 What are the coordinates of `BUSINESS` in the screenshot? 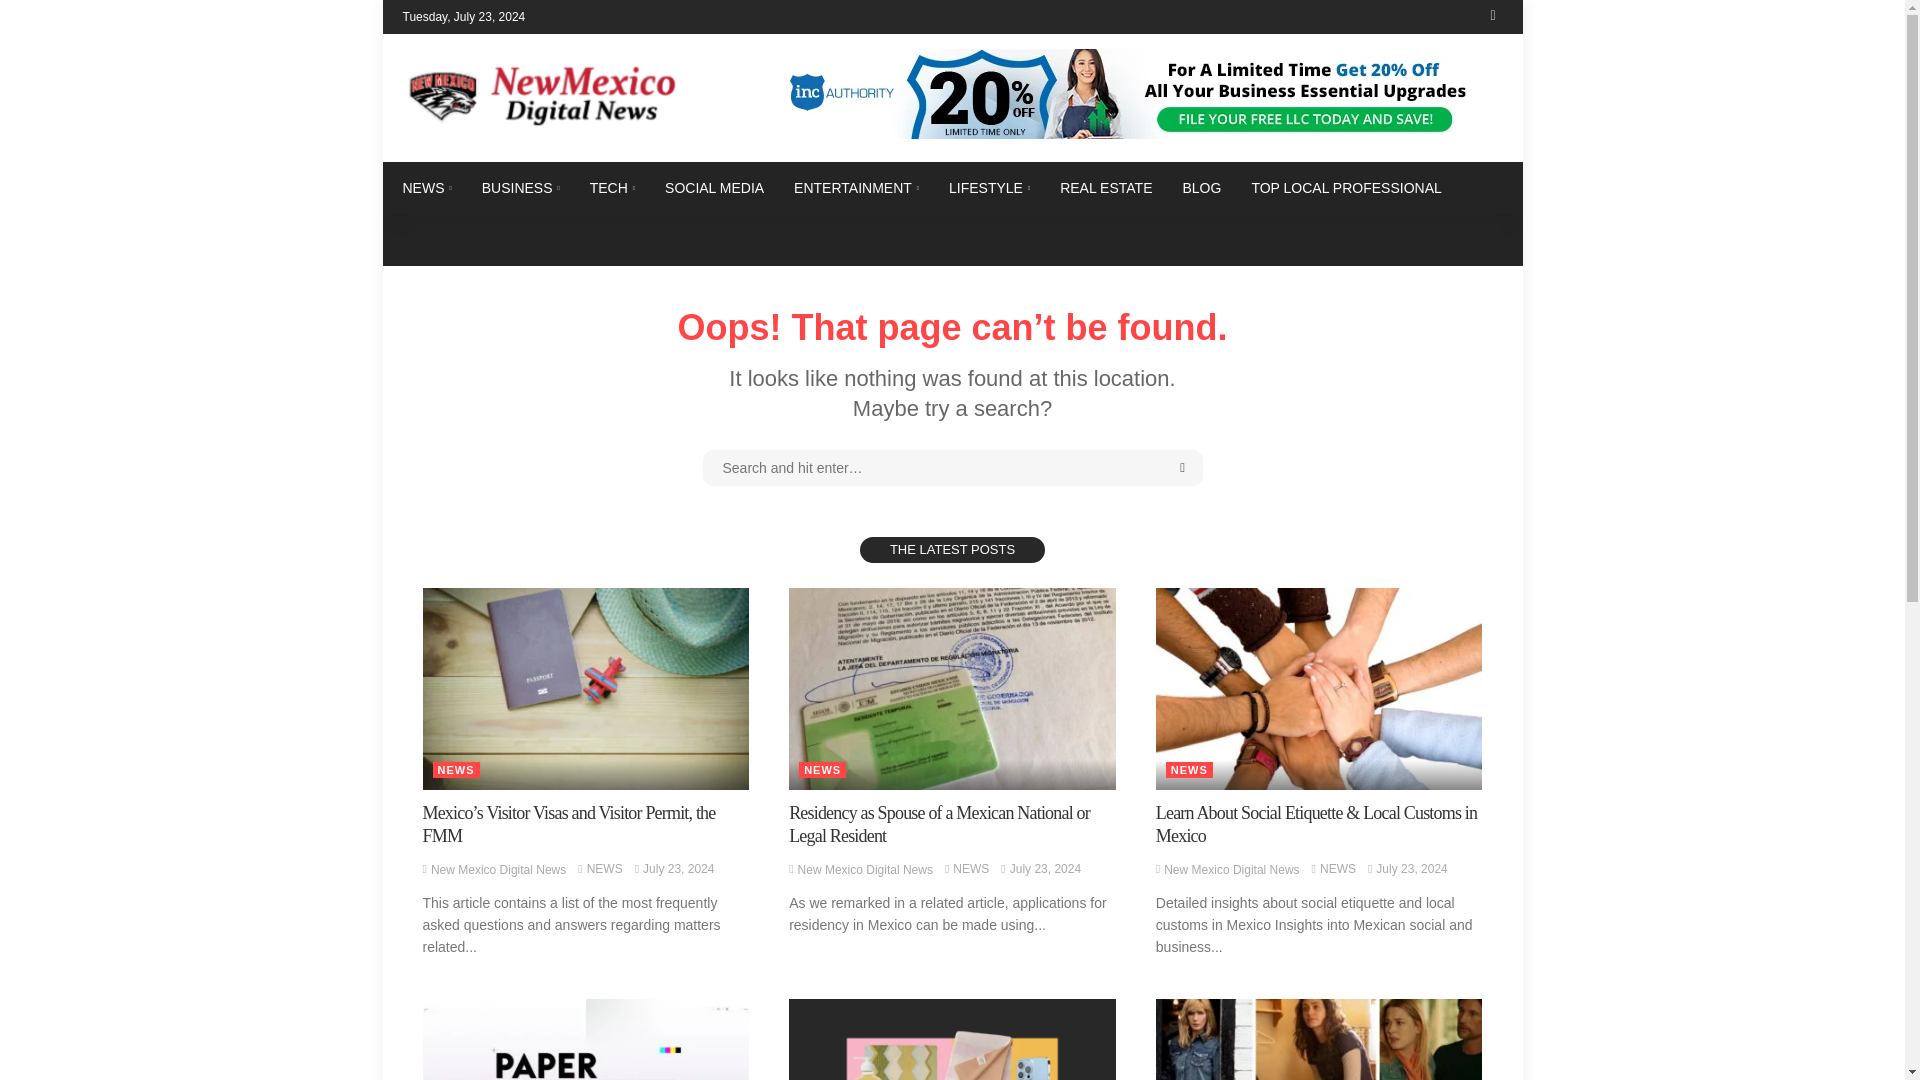 It's located at (520, 188).